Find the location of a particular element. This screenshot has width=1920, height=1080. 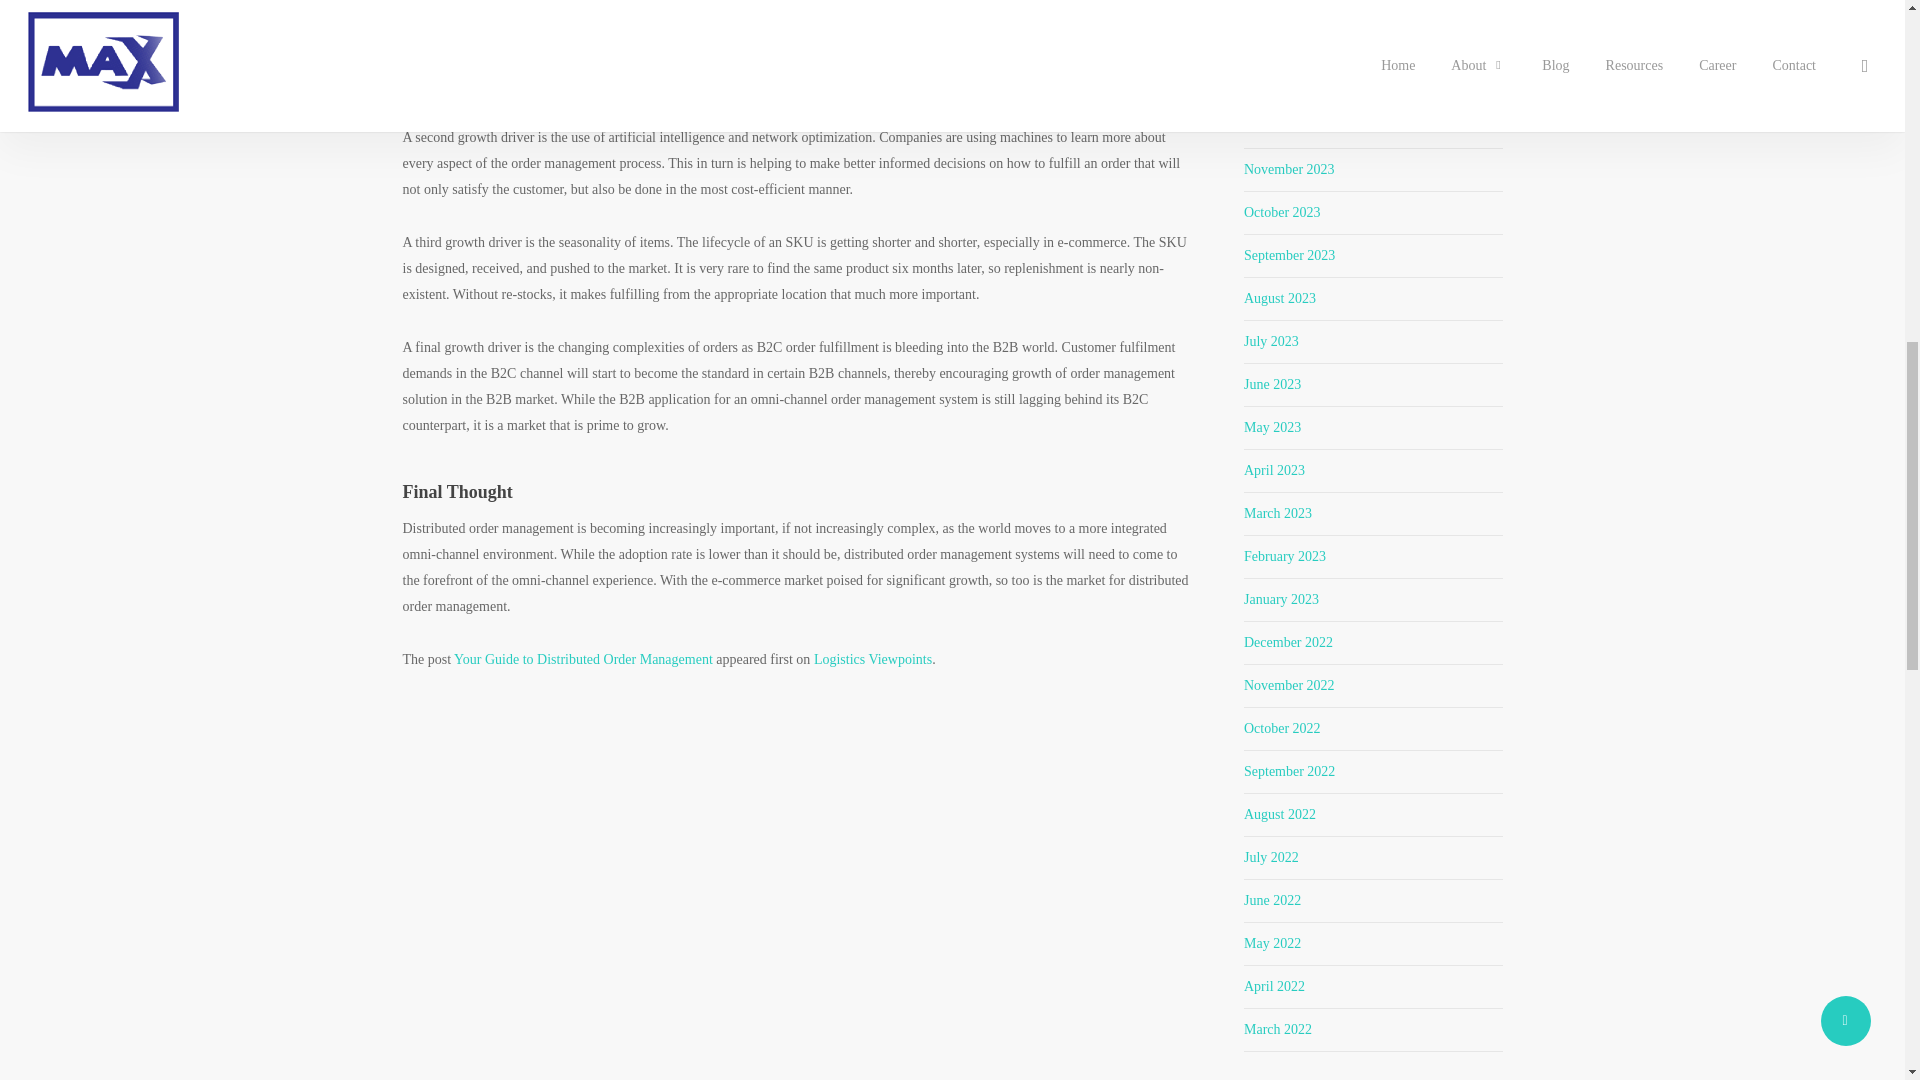

December 2023 is located at coordinates (1288, 126).